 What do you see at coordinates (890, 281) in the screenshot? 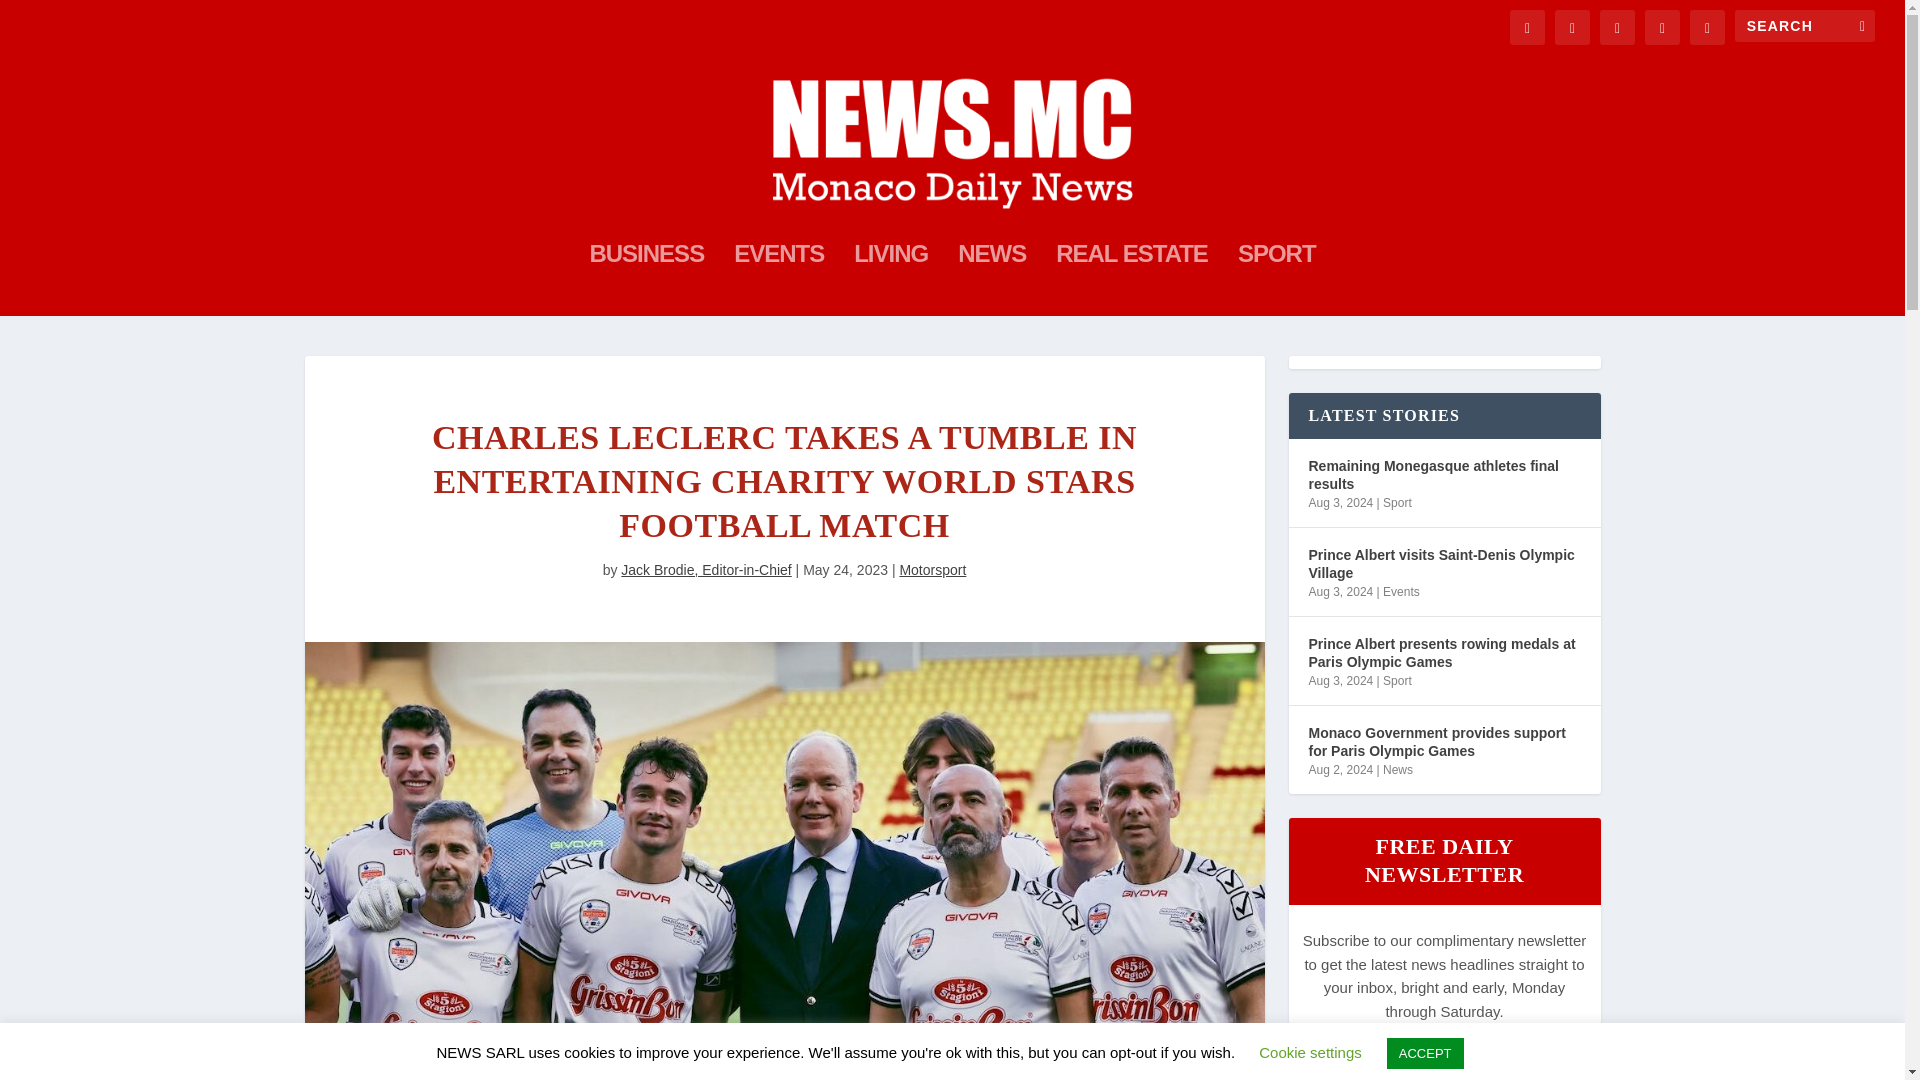
I see `LIVING` at bounding box center [890, 281].